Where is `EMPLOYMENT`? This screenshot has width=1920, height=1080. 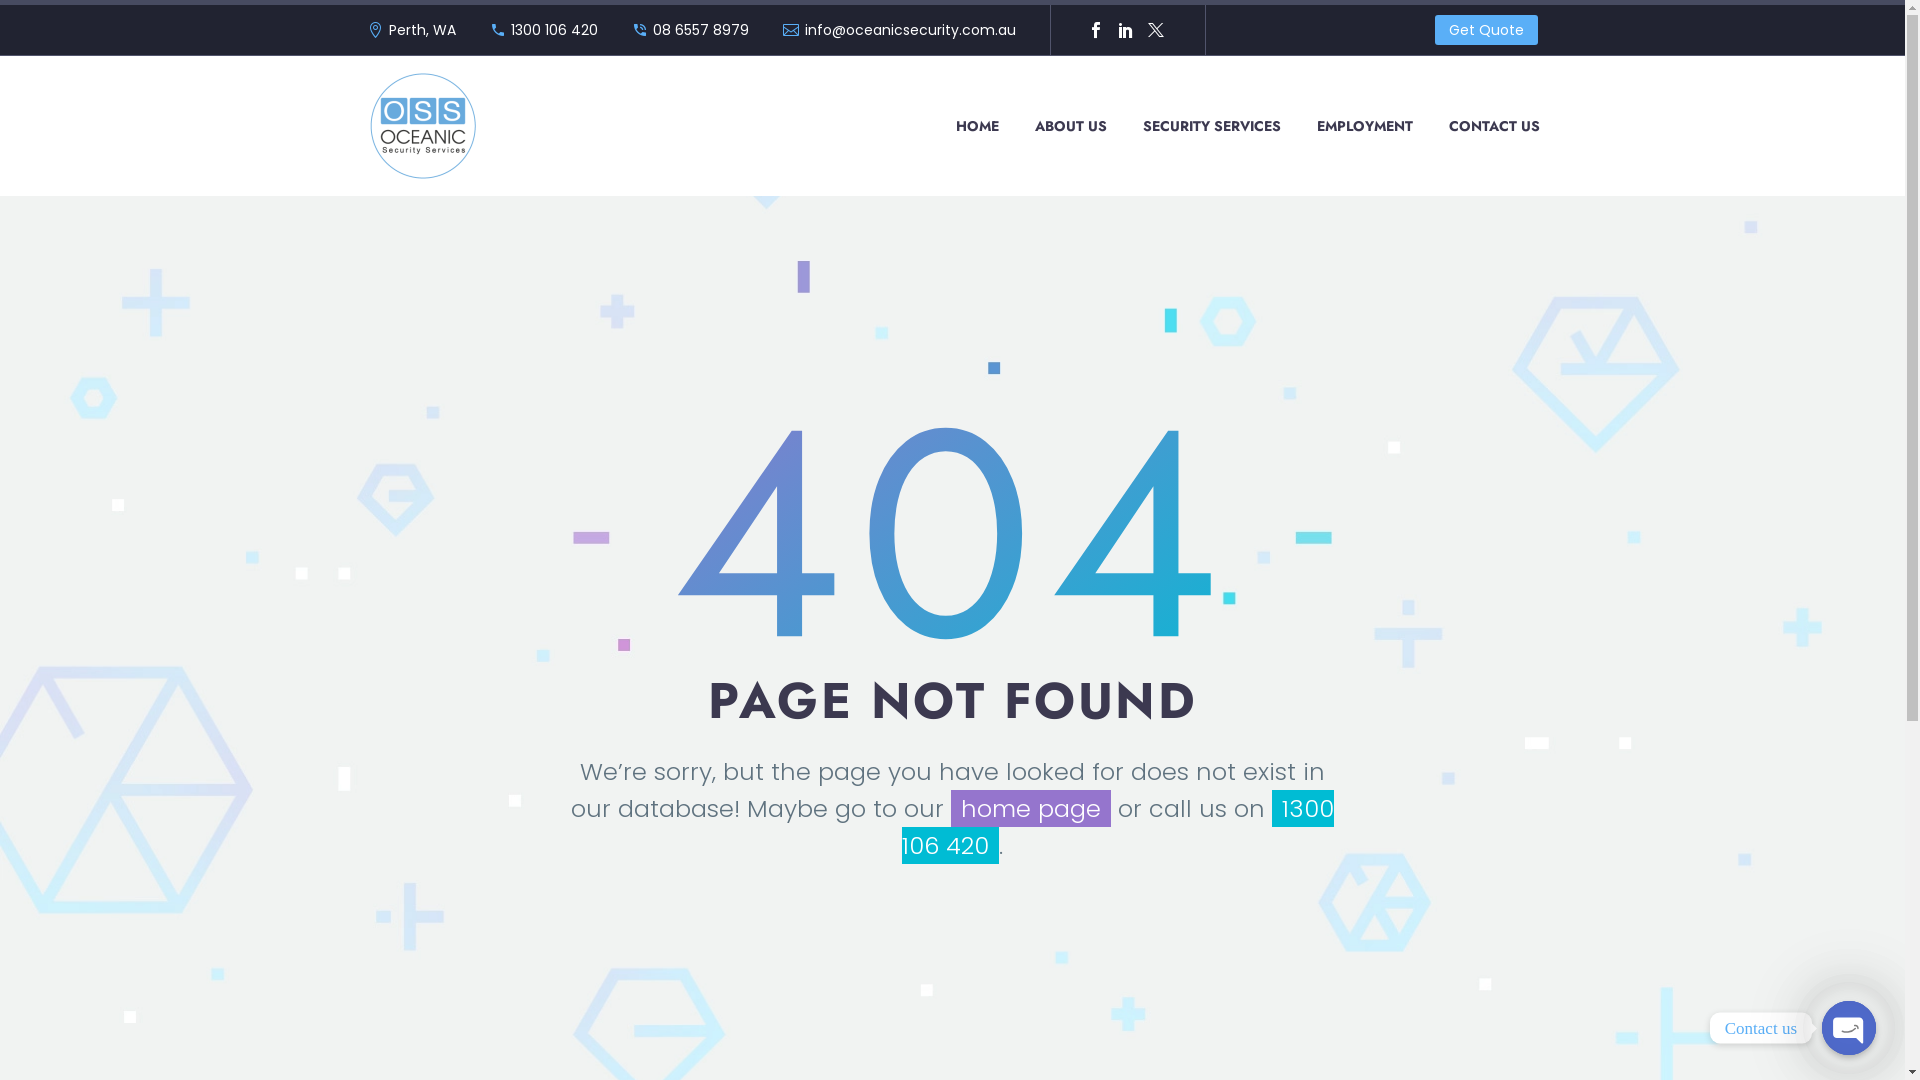 EMPLOYMENT is located at coordinates (1365, 126).